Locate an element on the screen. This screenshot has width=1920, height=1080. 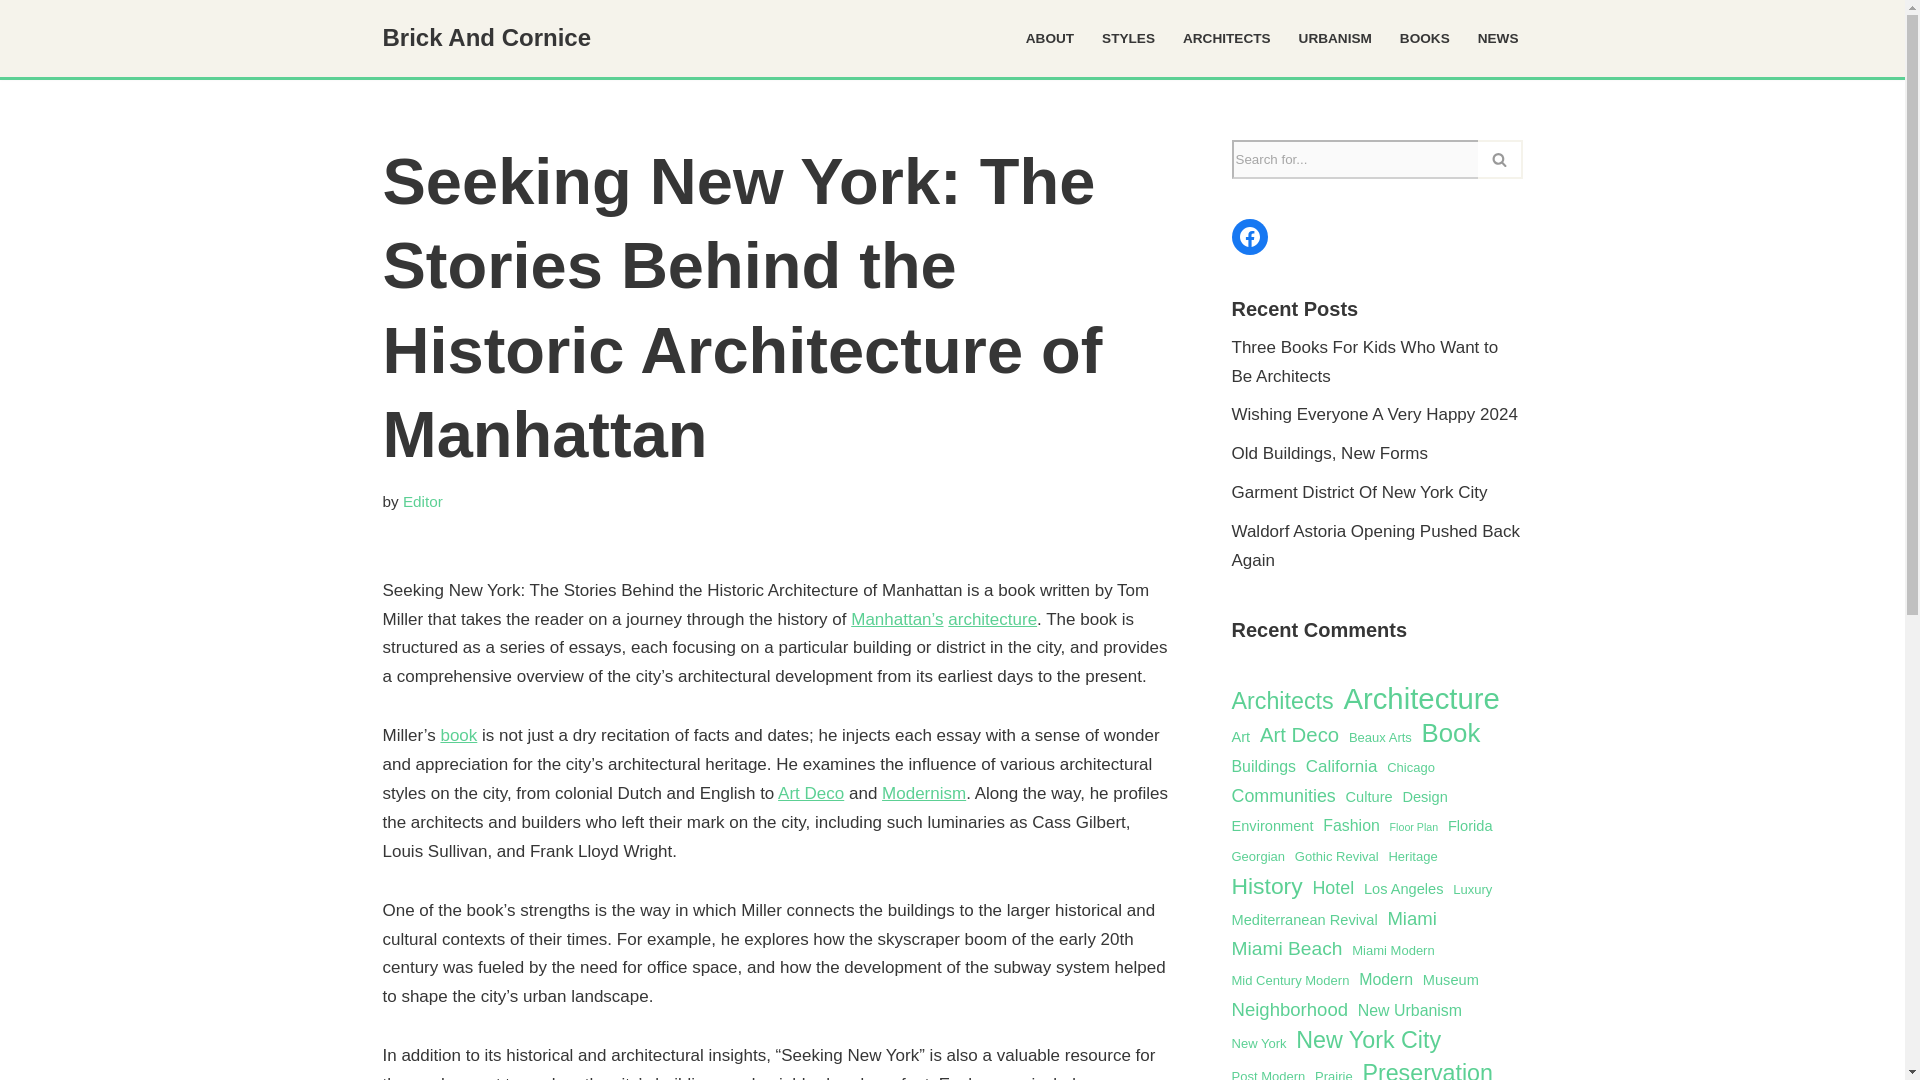
Three Books For Kids Who Want to Be Architects is located at coordinates (1366, 362).